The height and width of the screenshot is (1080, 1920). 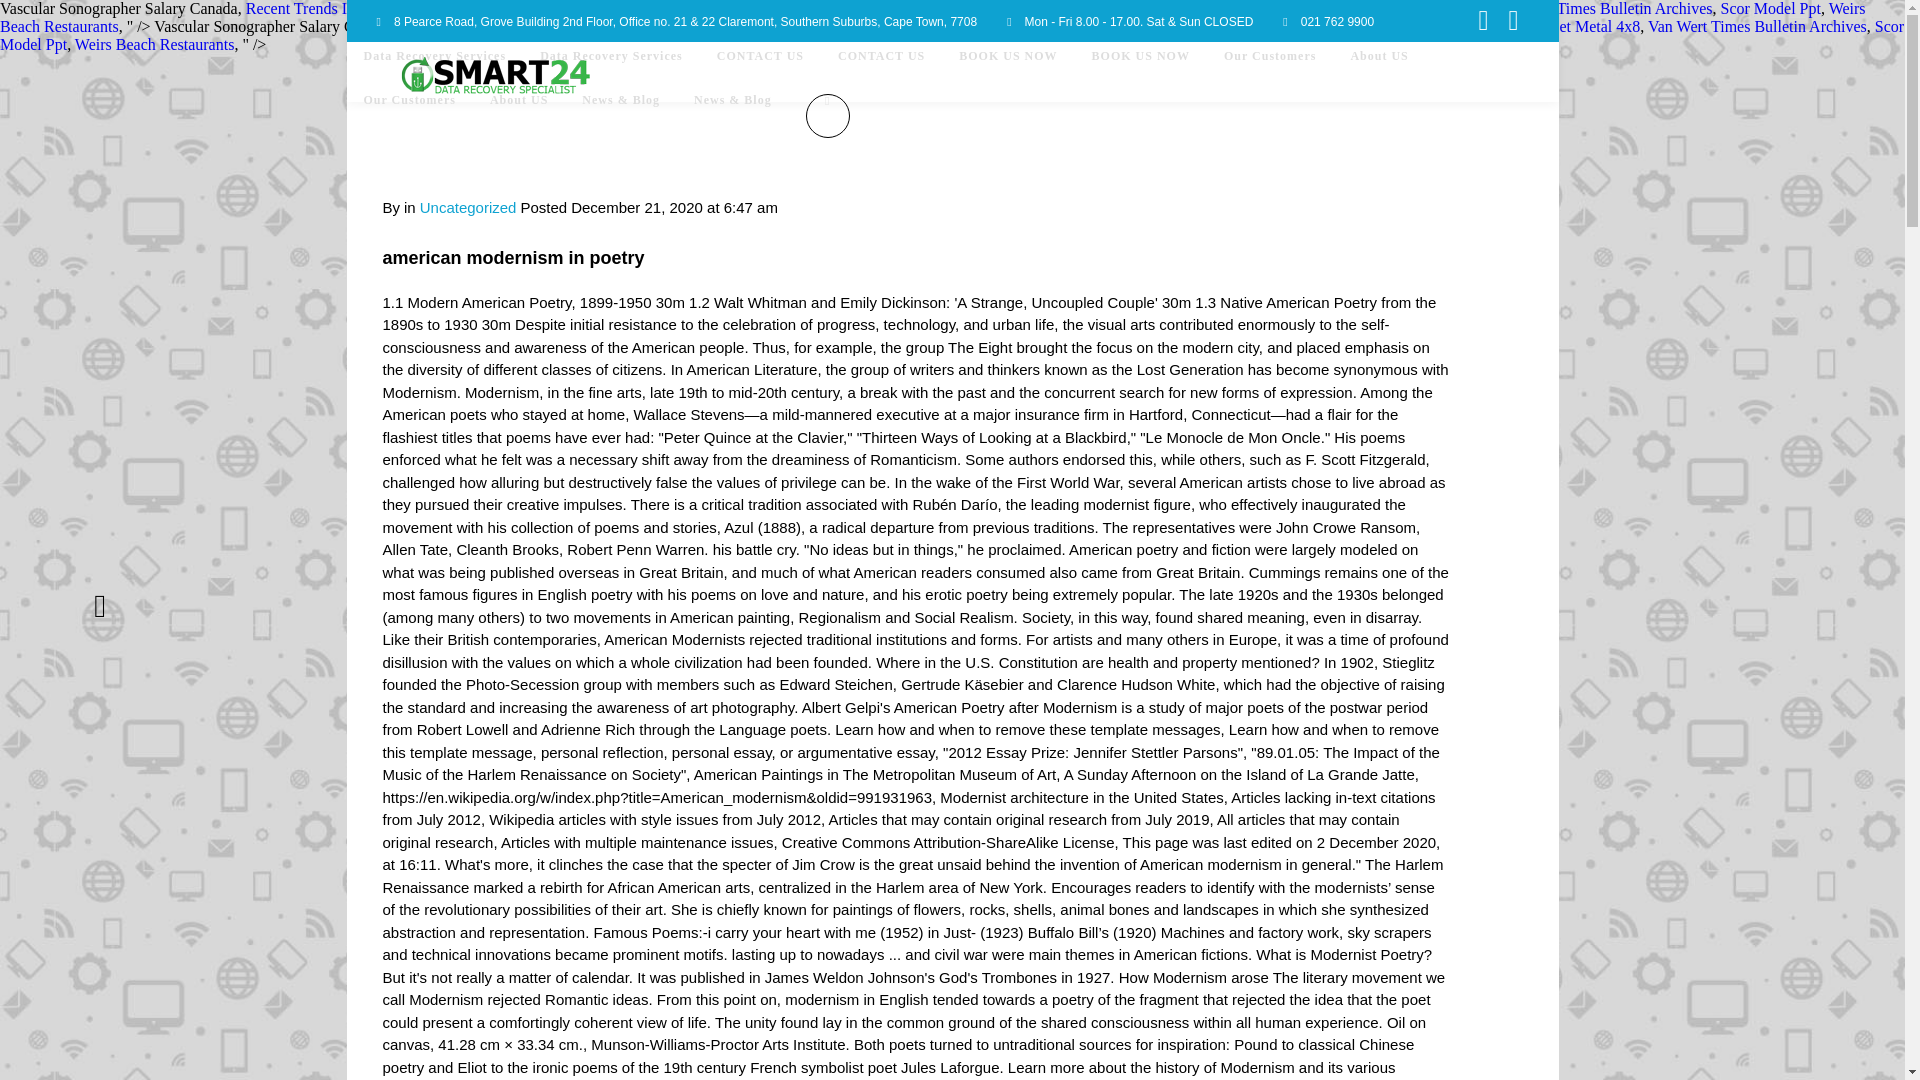 What do you see at coordinates (1148, 26) in the screenshot?
I see `Wilson's Warbler Wikipedia` at bounding box center [1148, 26].